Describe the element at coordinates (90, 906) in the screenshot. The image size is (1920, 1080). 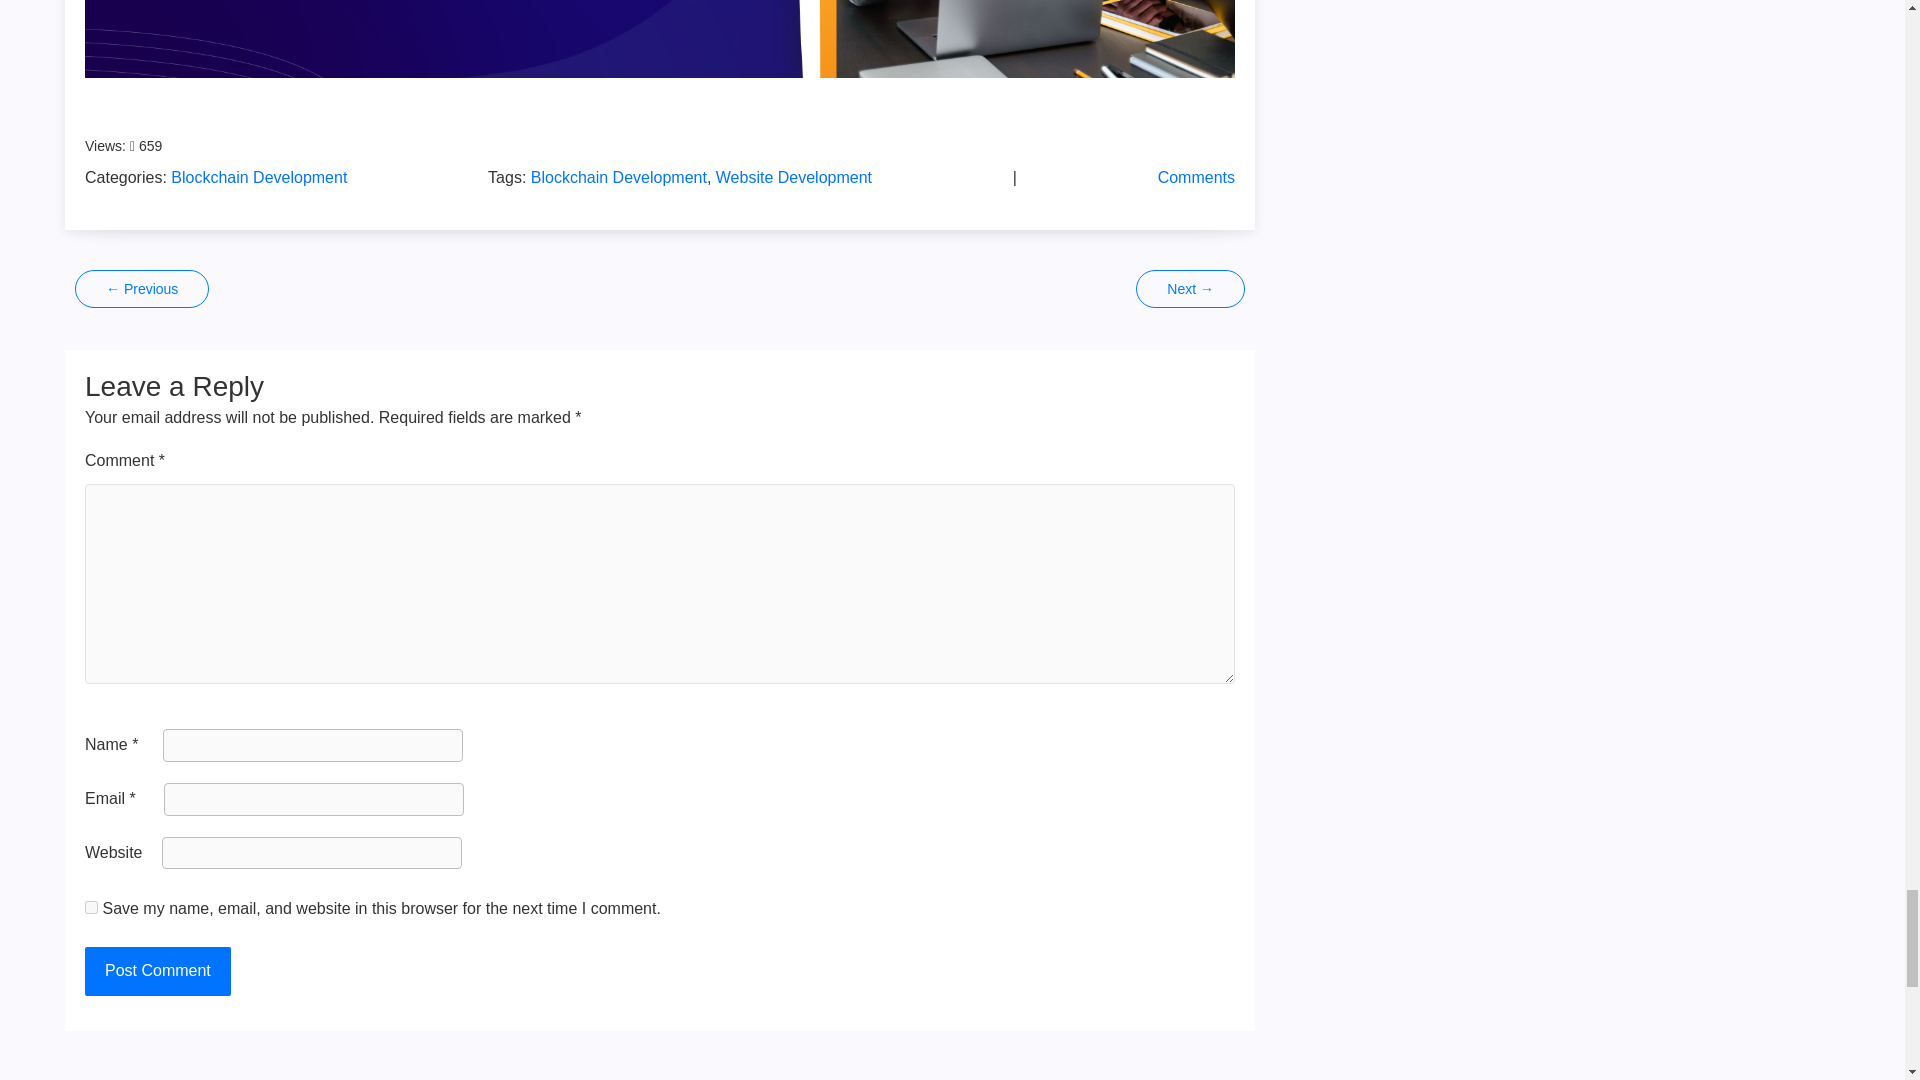
I see `yes` at that location.